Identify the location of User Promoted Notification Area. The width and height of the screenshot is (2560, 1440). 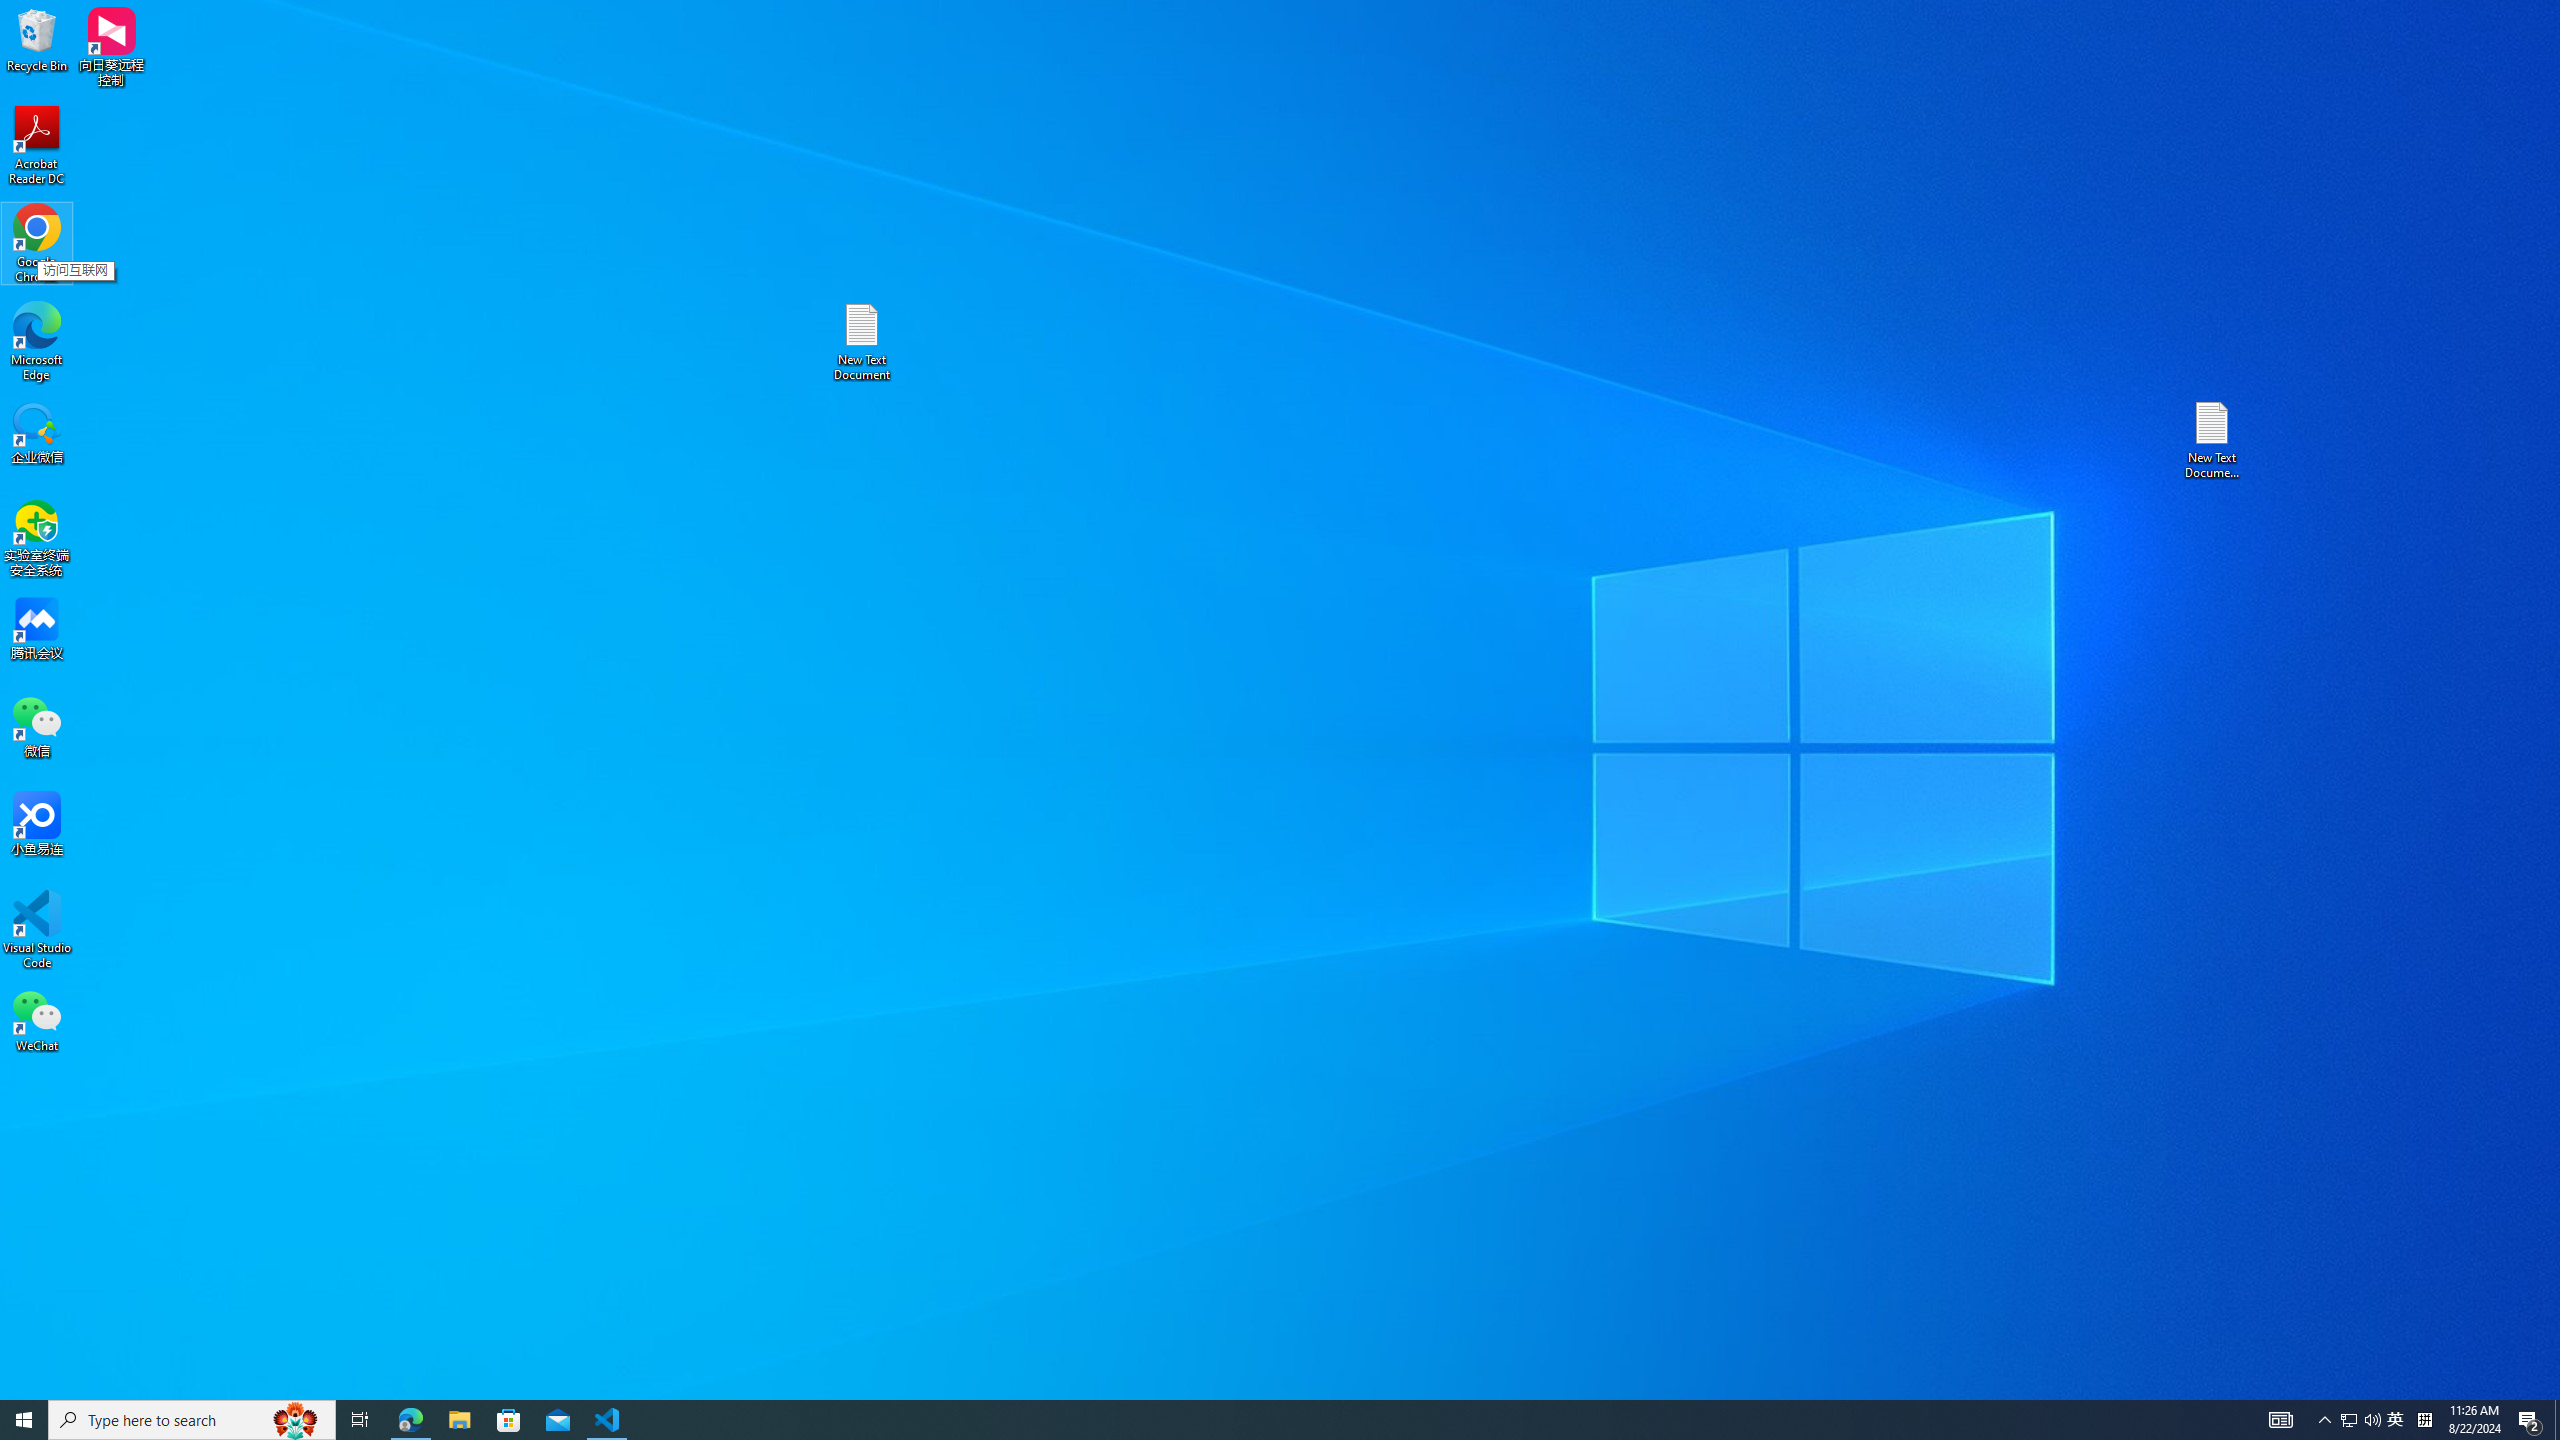
(2361, 1420).